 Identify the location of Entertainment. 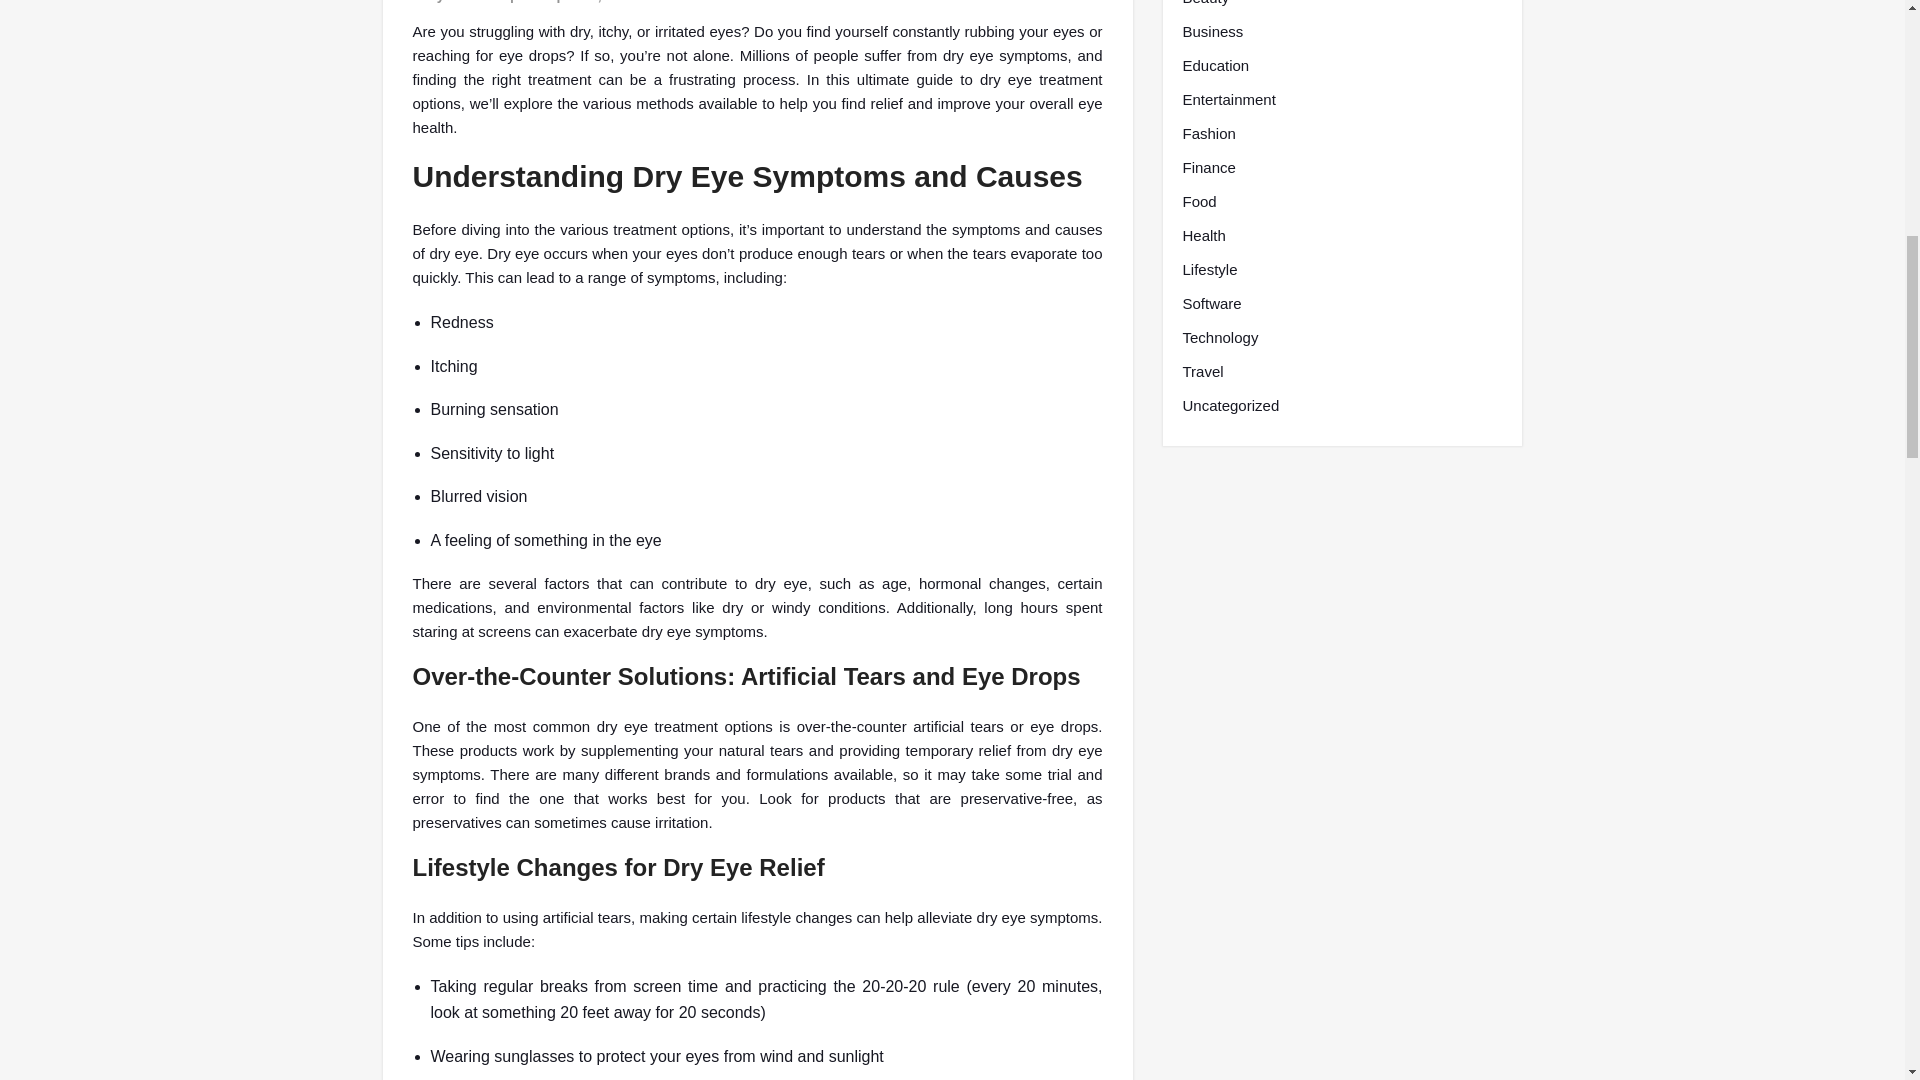
(1228, 100).